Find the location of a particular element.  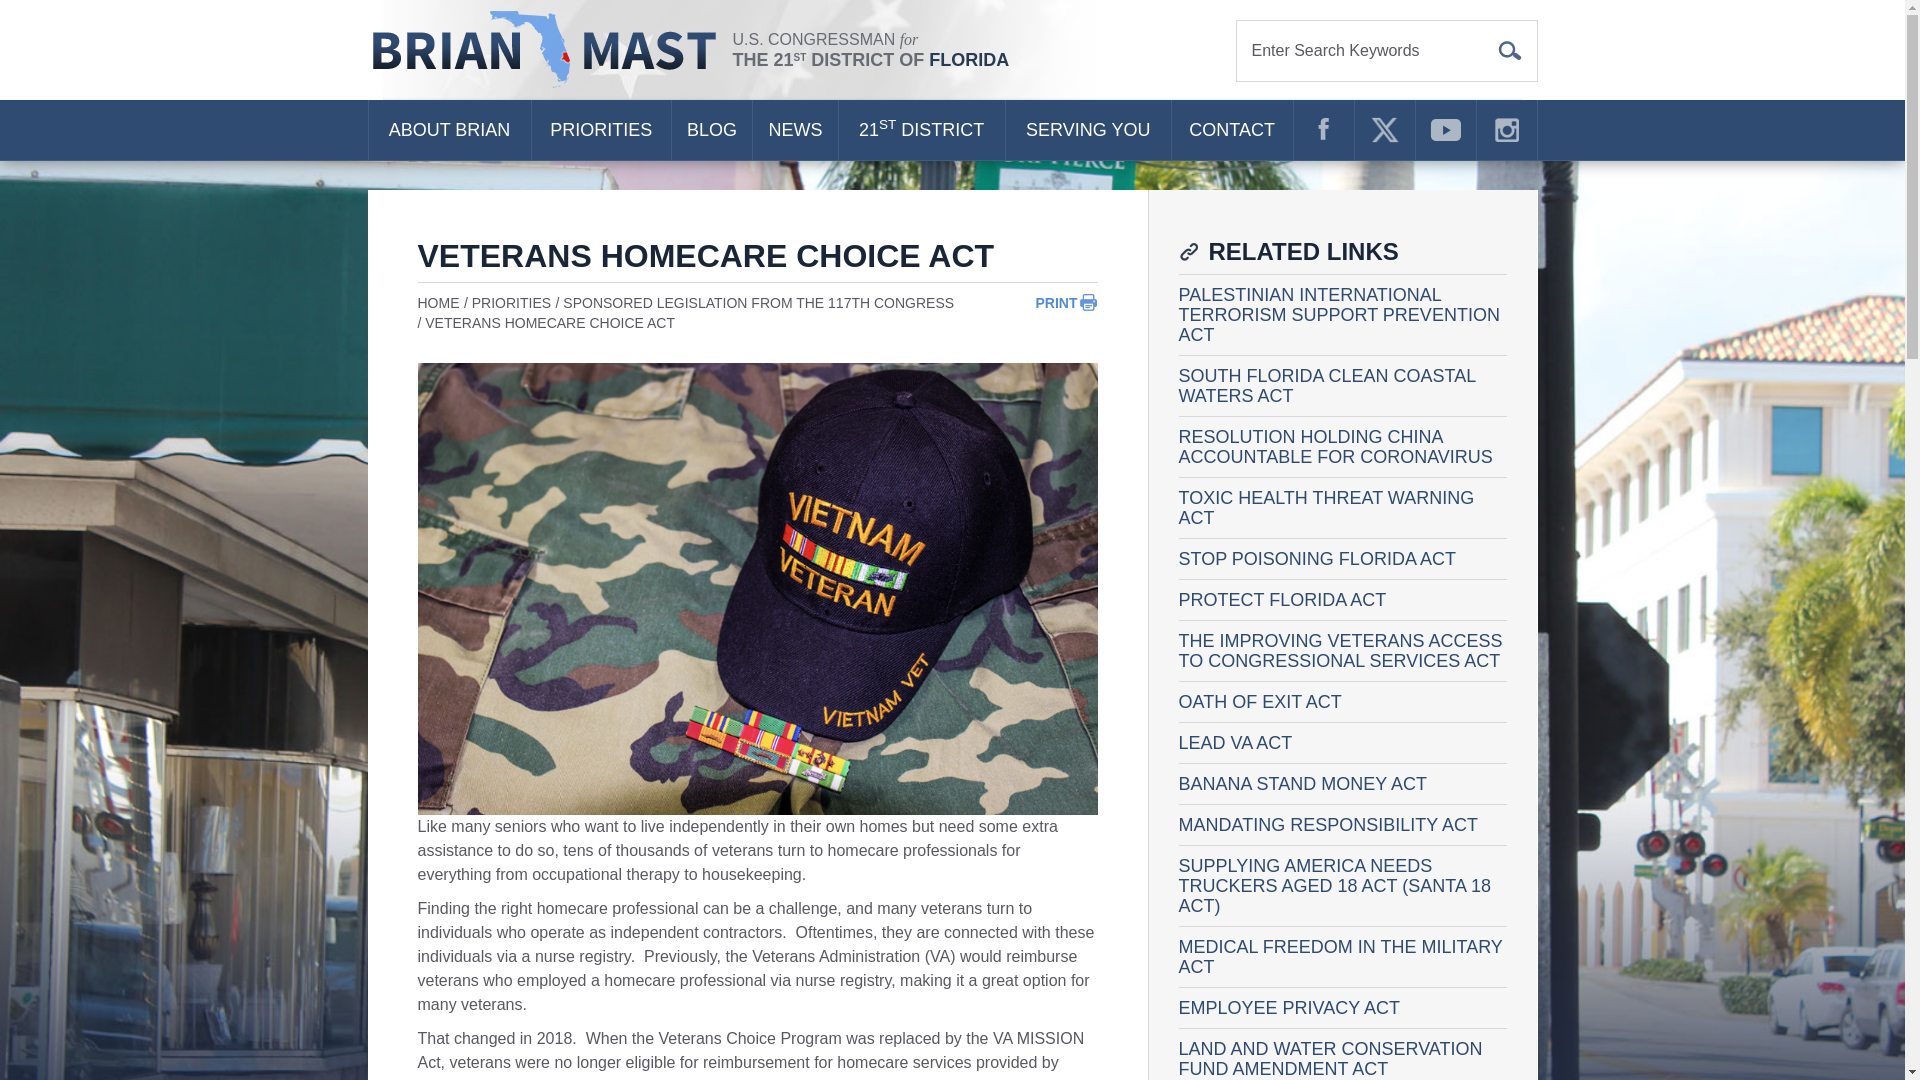

PRIORITIES is located at coordinates (600, 130).